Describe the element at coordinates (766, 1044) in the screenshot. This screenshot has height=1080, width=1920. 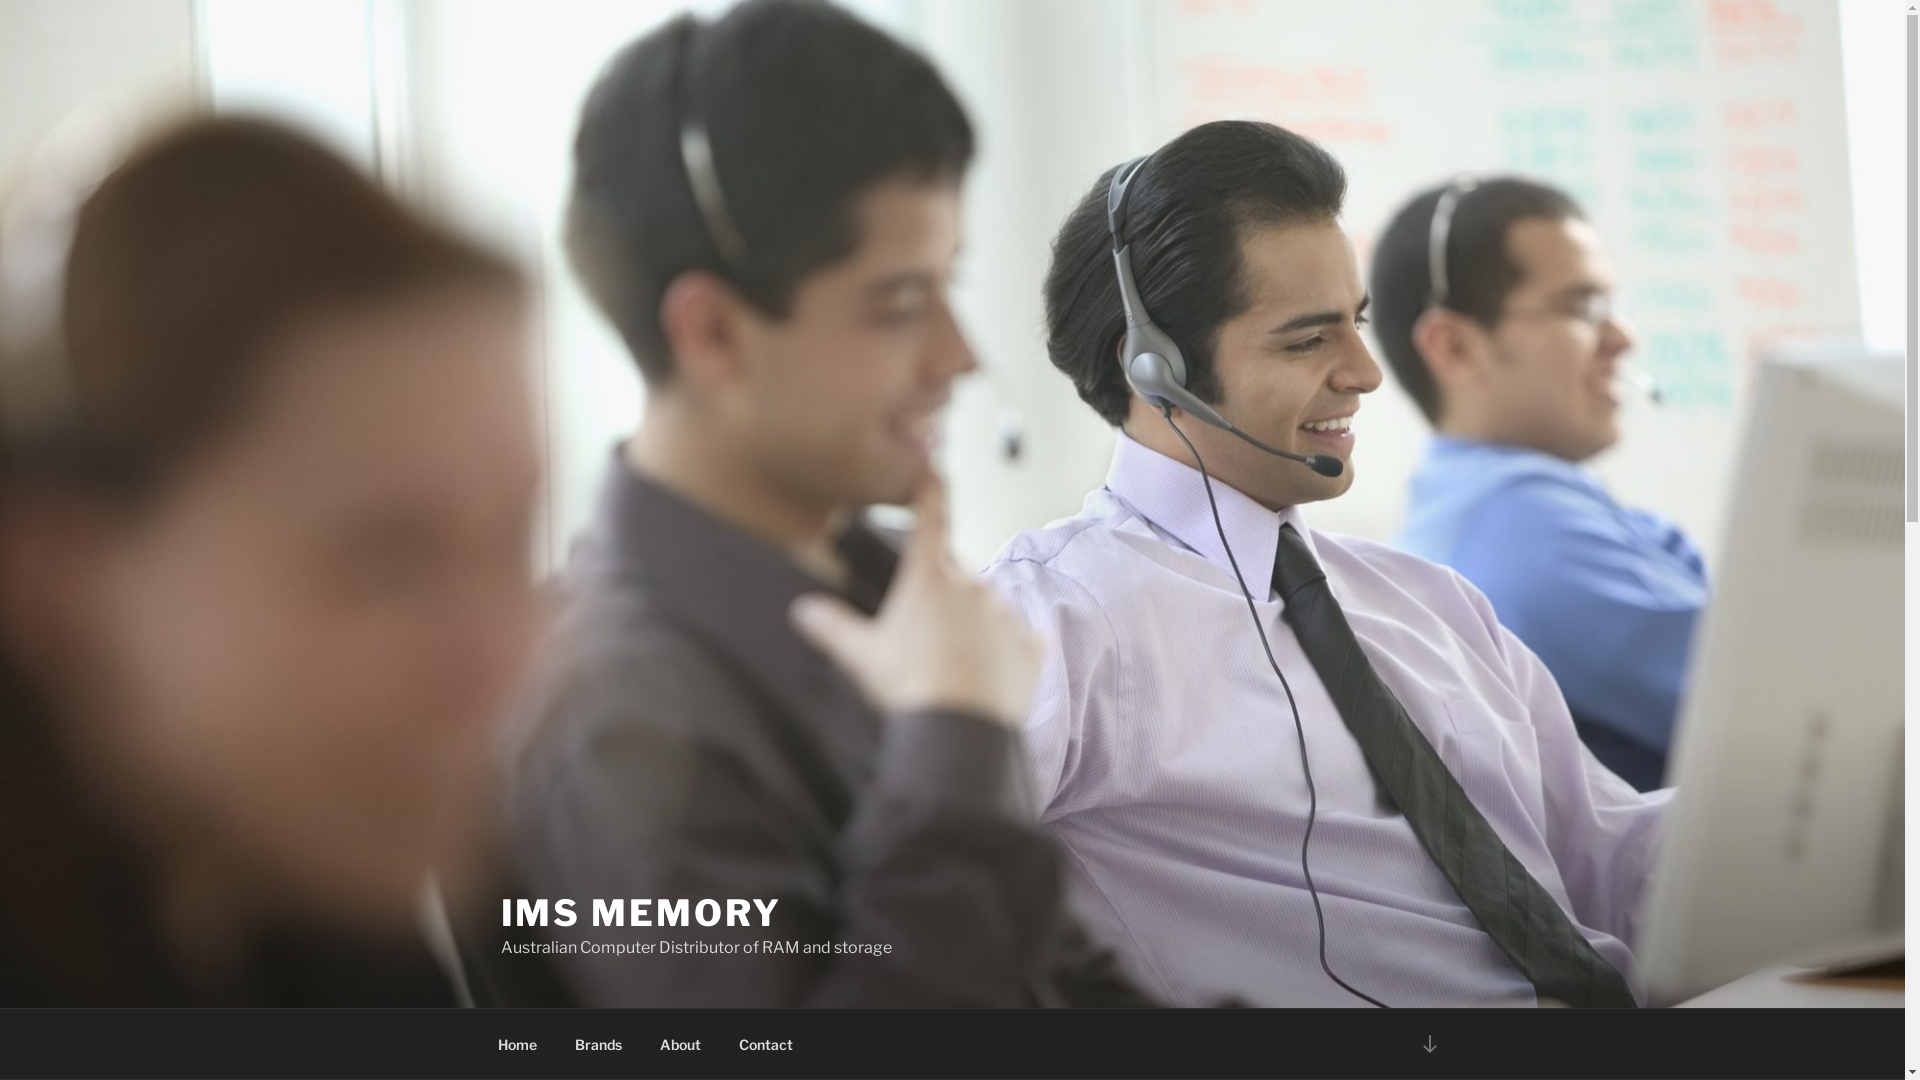
I see `Contact` at that location.